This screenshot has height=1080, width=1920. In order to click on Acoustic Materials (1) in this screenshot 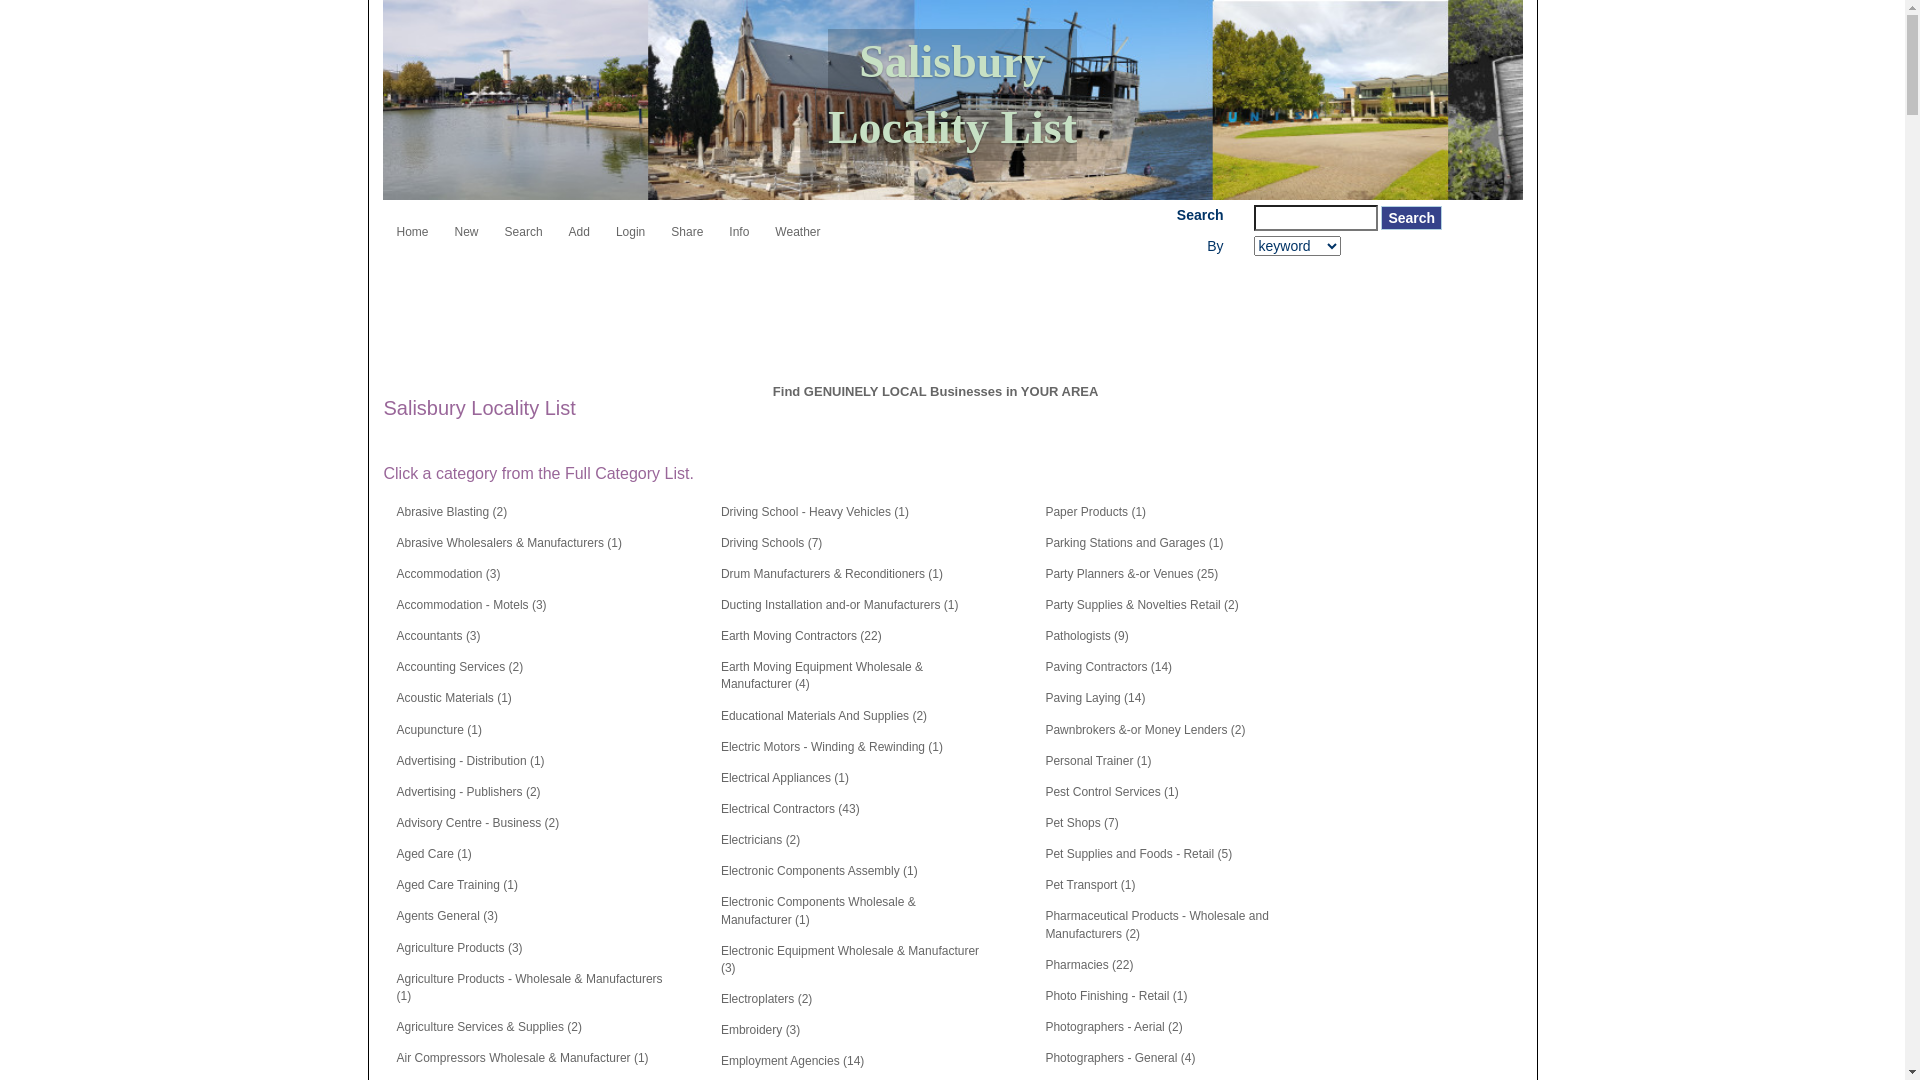, I will do `click(454, 698)`.